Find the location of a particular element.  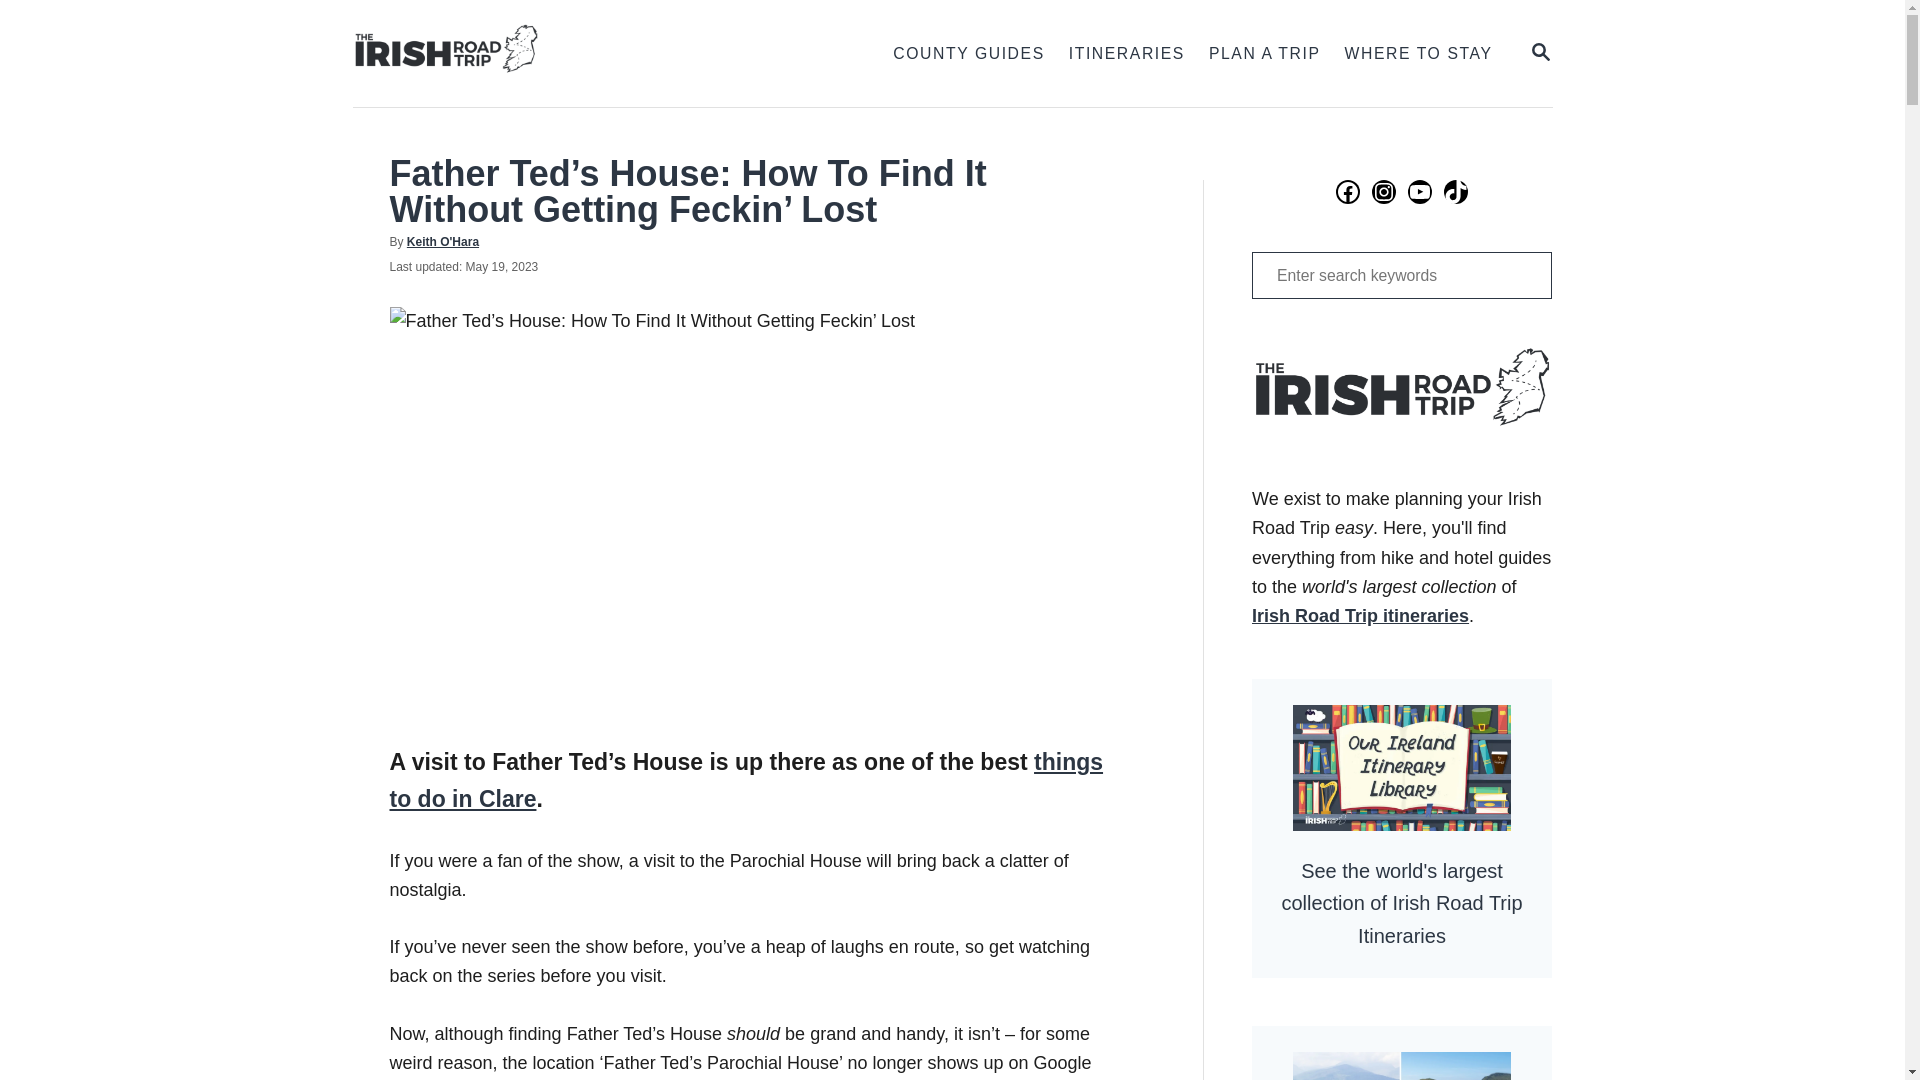

Search is located at coordinates (1401, 1053).